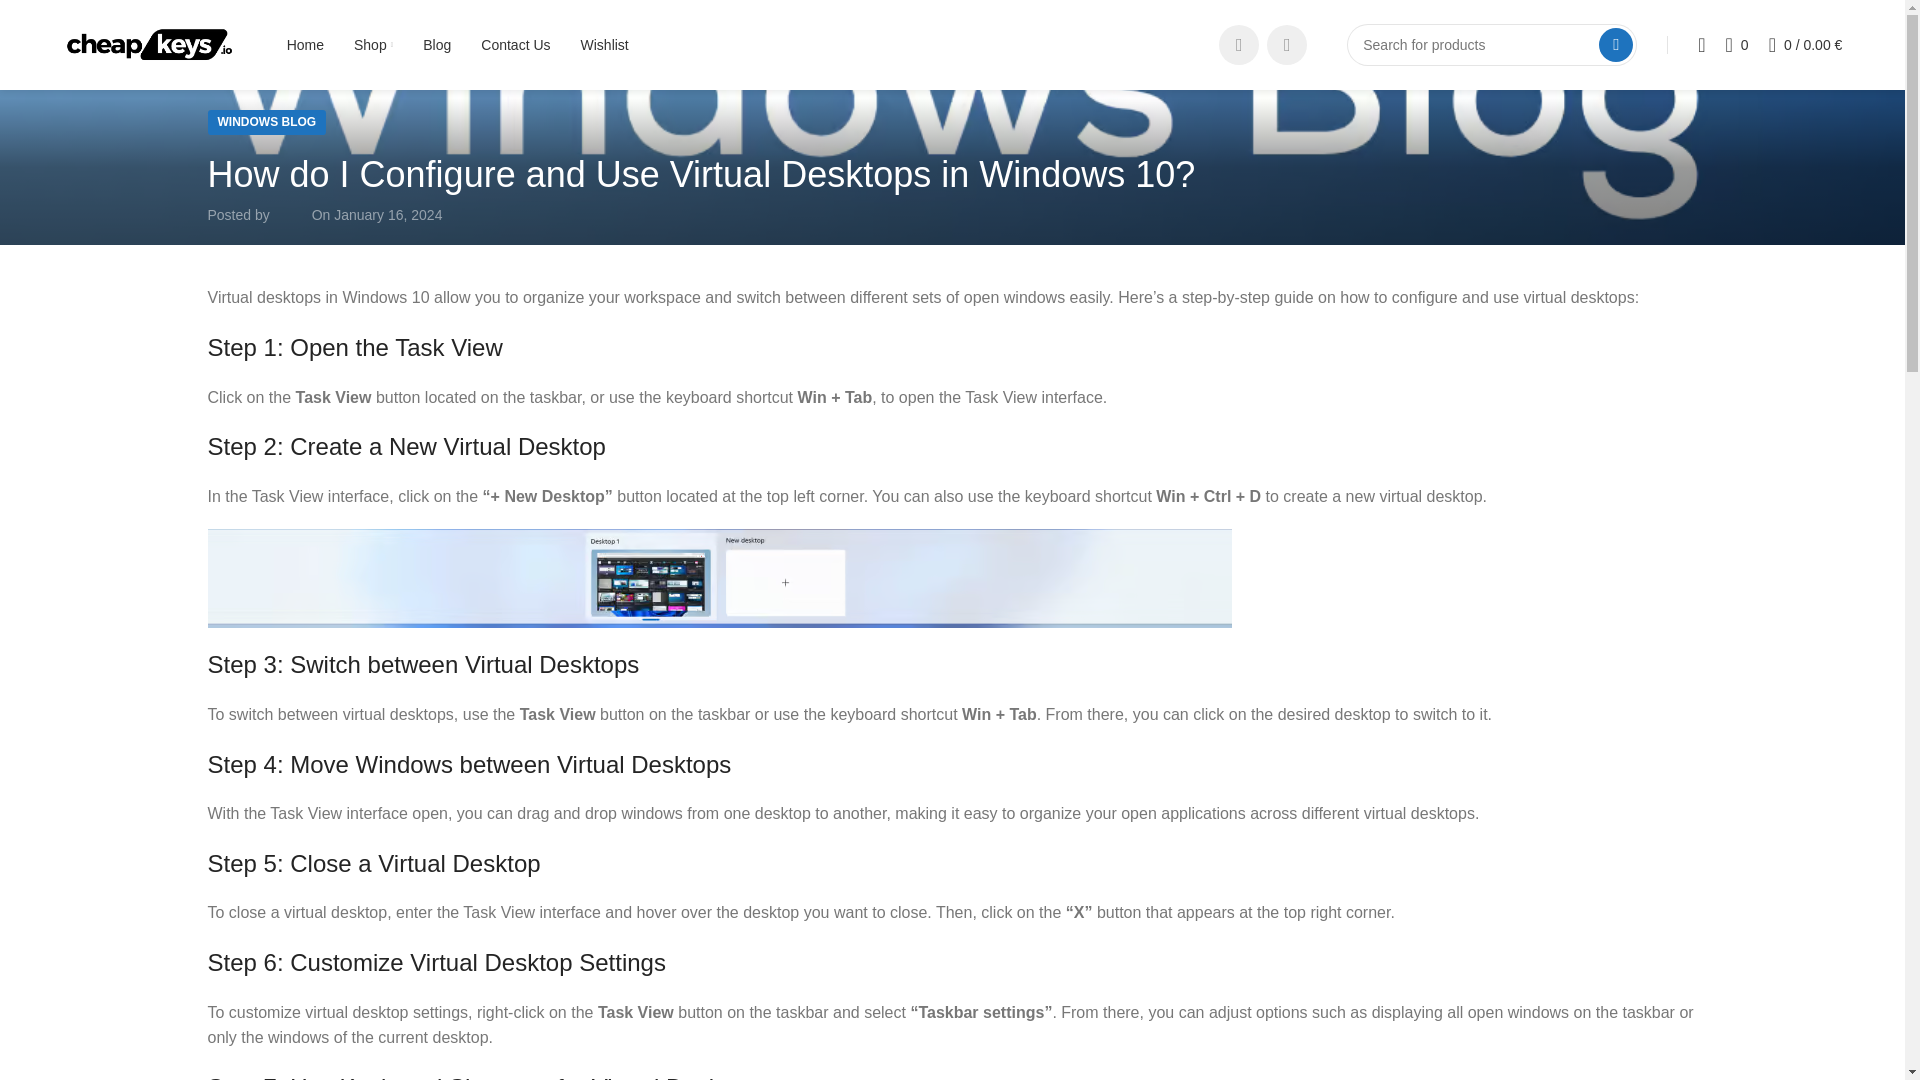  Describe the element at coordinates (1492, 44) in the screenshot. I see `Search for products` at that location.